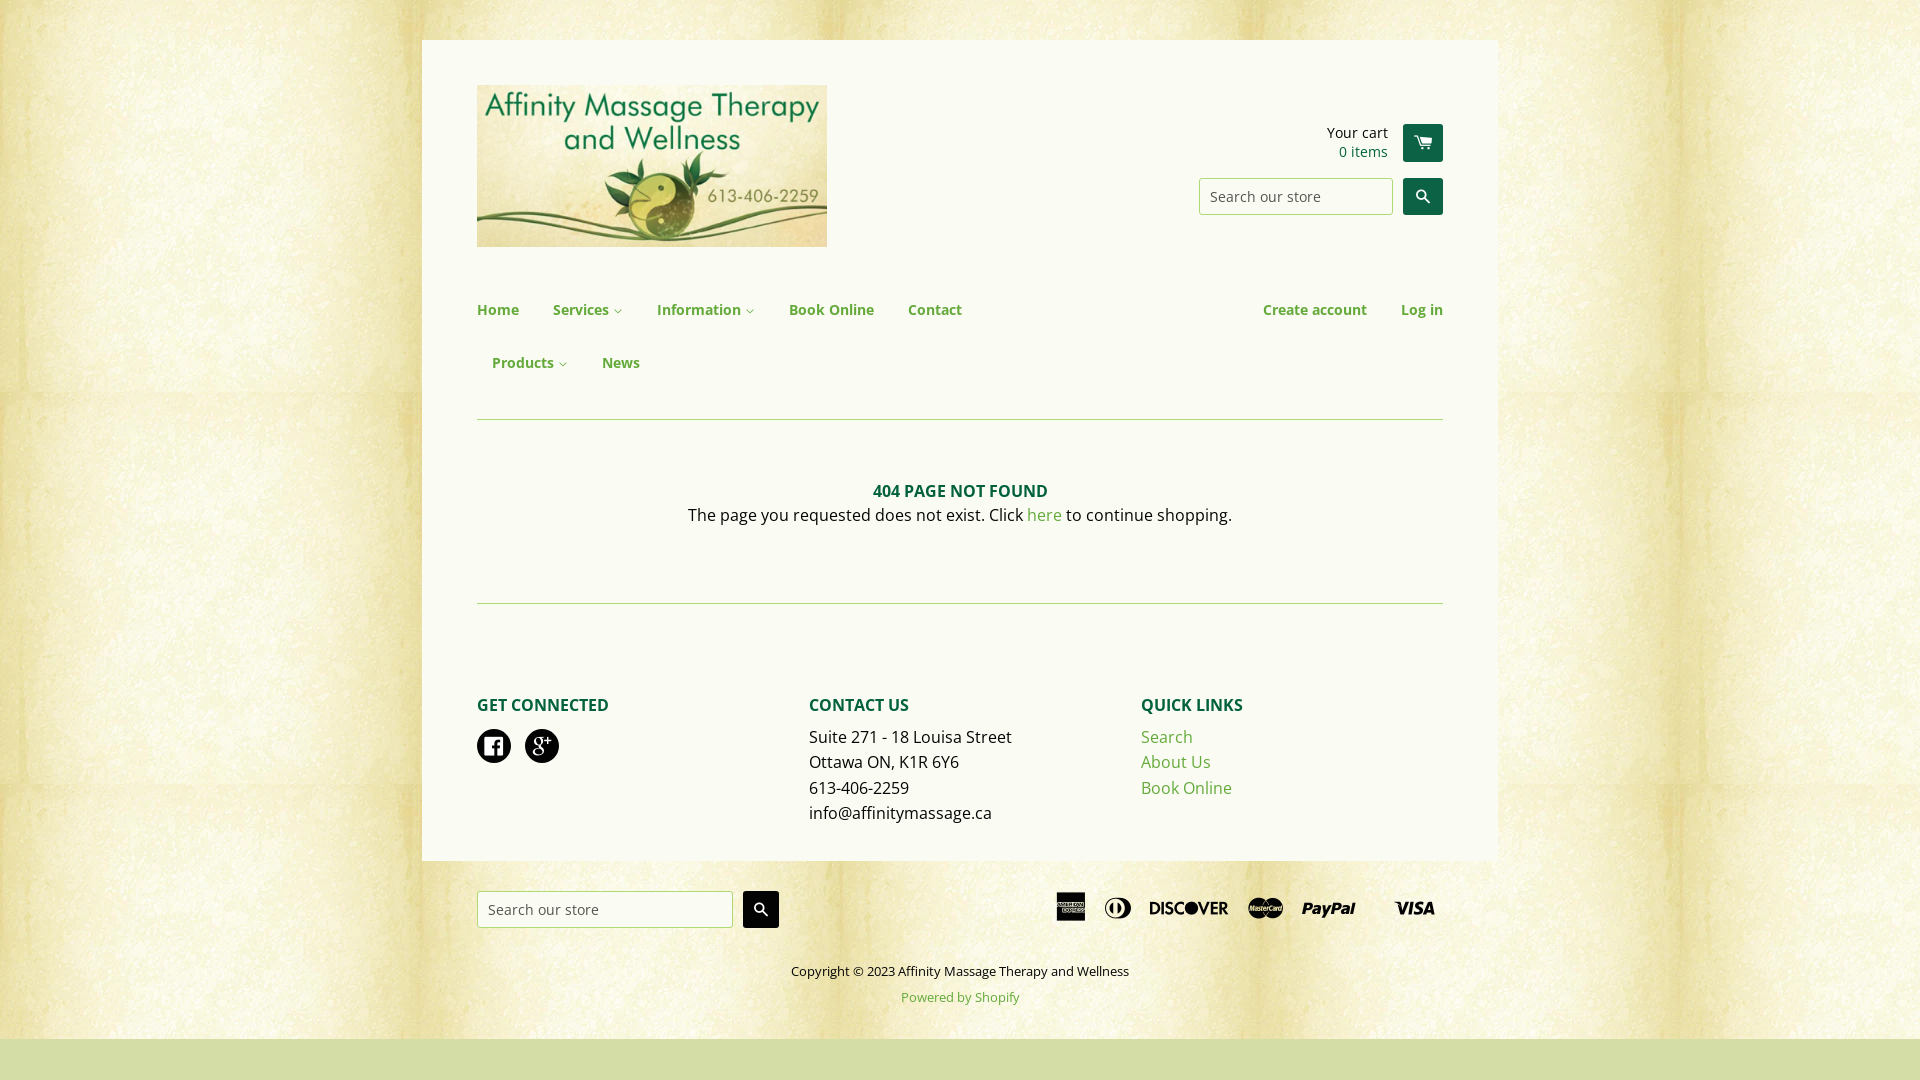 The height and width of the screenshot is (1080, 1920). Describe the element at coordinates (1414, 310) in the screenshot. I see `Log in` at that location.